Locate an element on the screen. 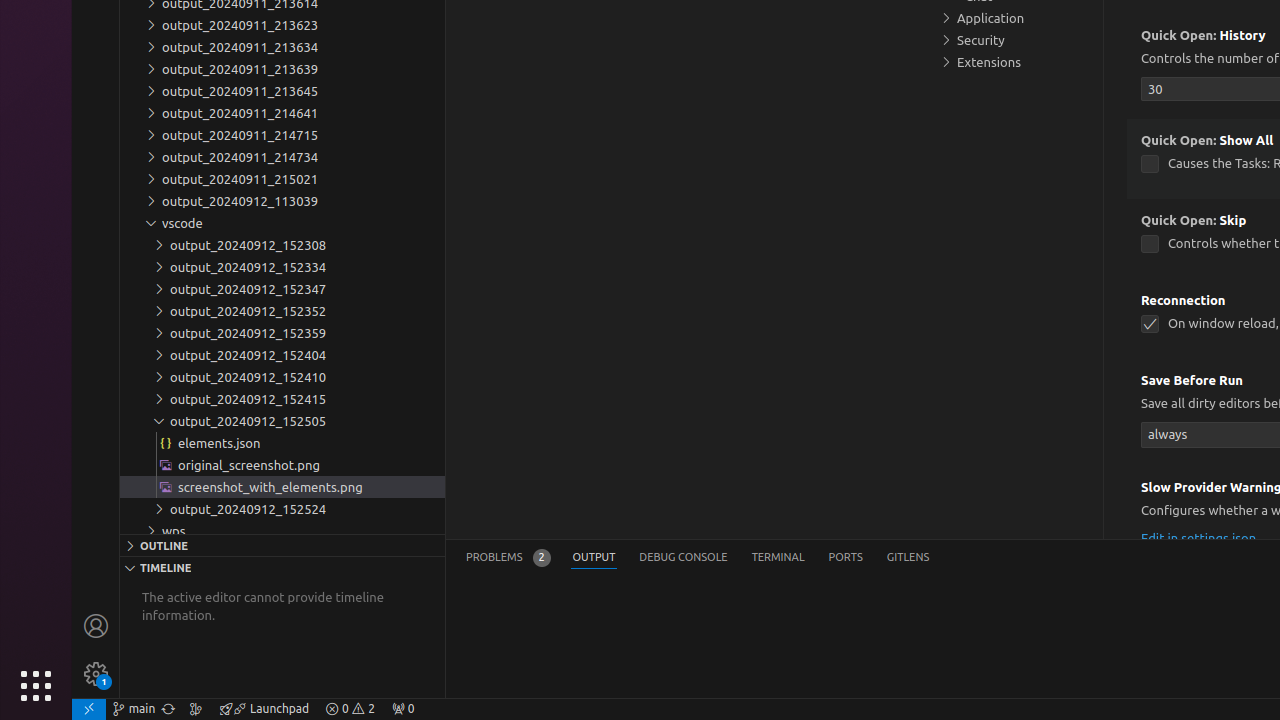 This screenshot has height=720, width=1280. output_20240912_152410 is located at coordinates (282, 377).